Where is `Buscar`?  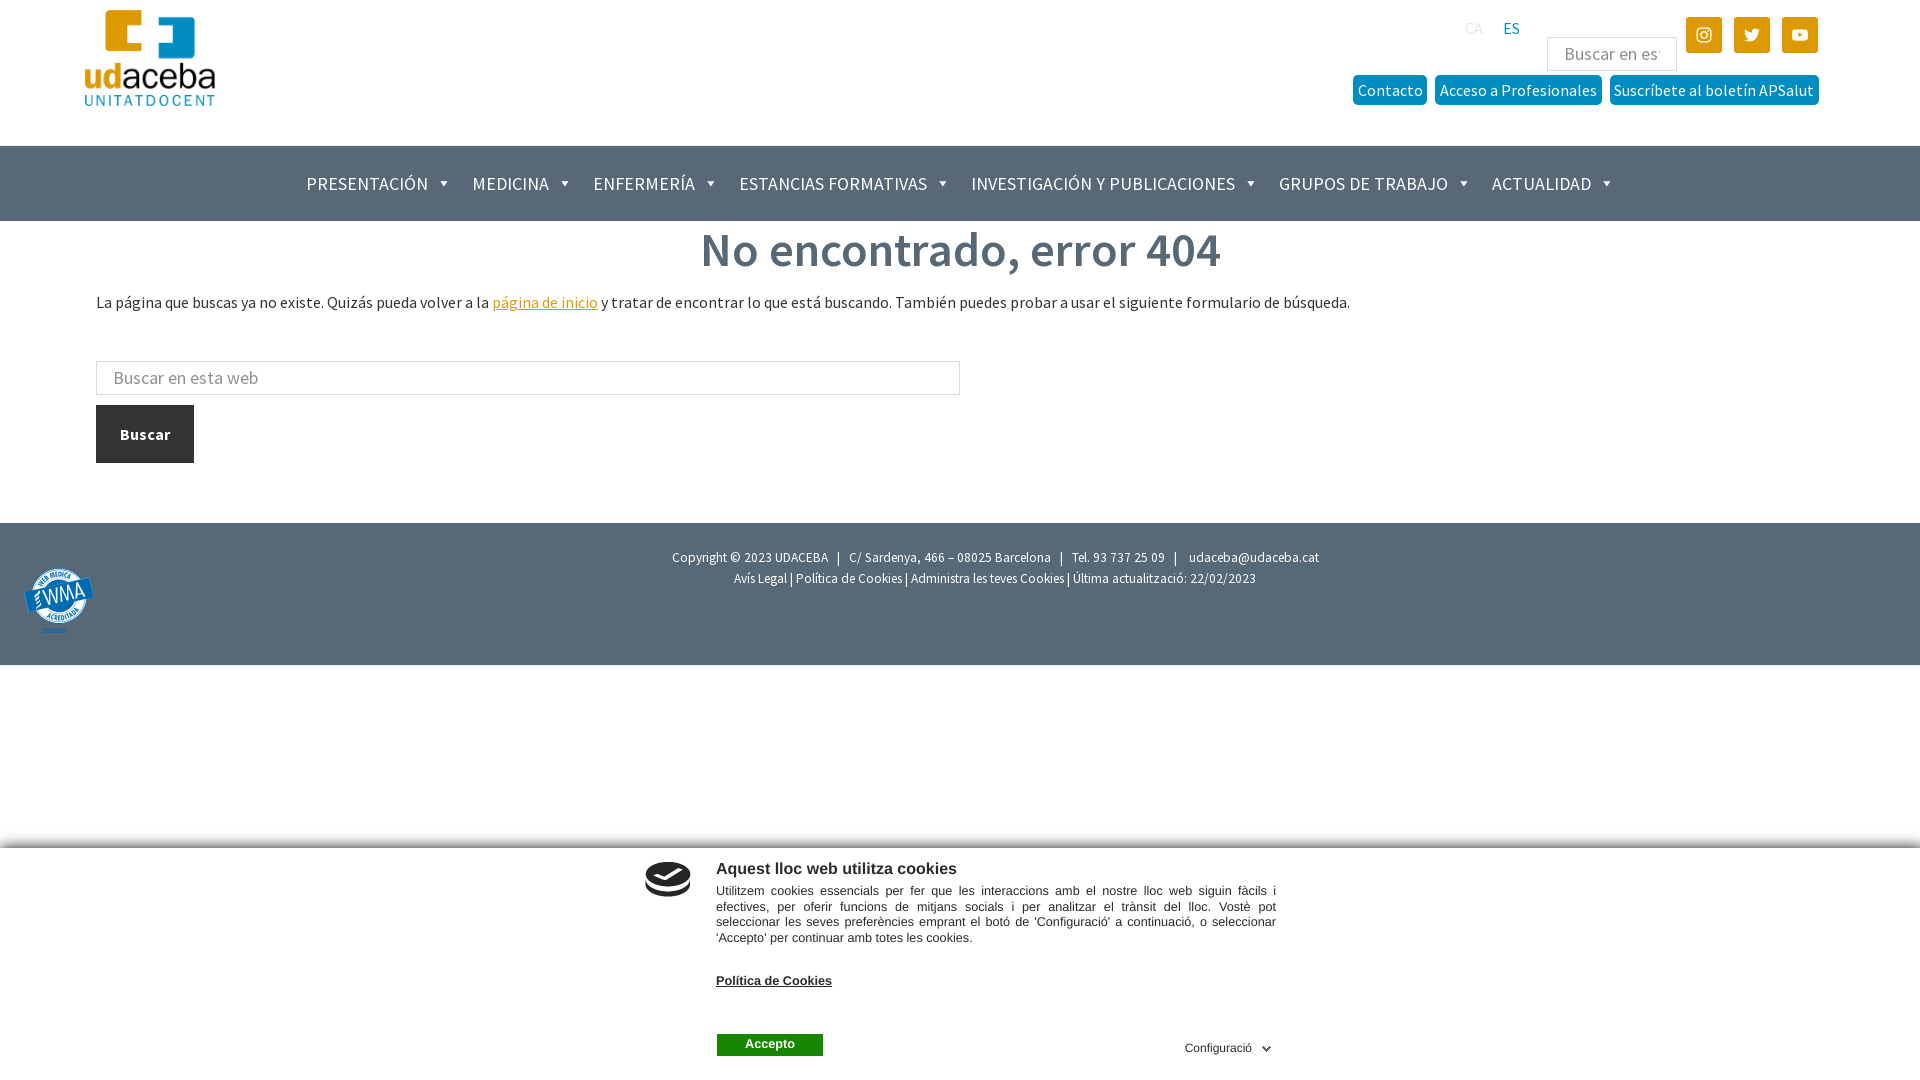 Buscar is located at coordinates (1676, 18).